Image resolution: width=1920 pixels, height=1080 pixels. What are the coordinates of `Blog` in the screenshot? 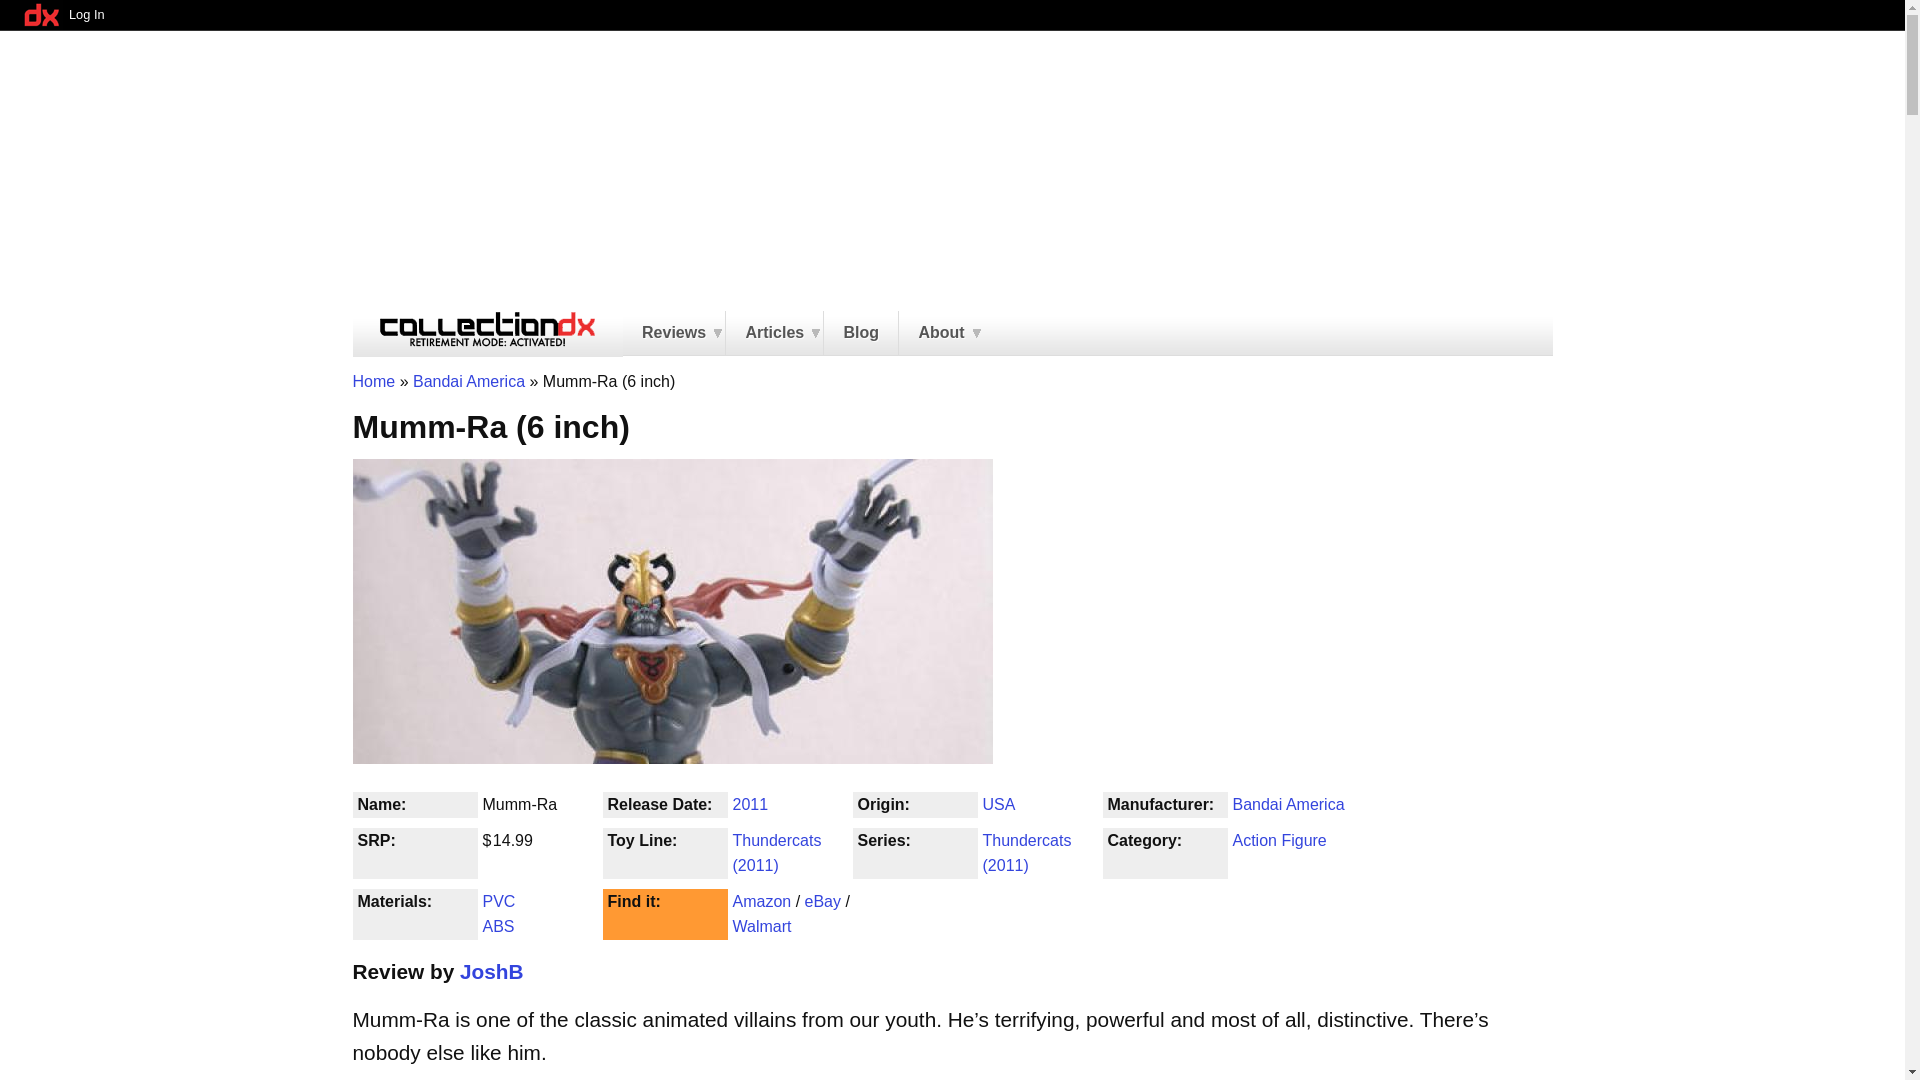 It's located at (860, 333).